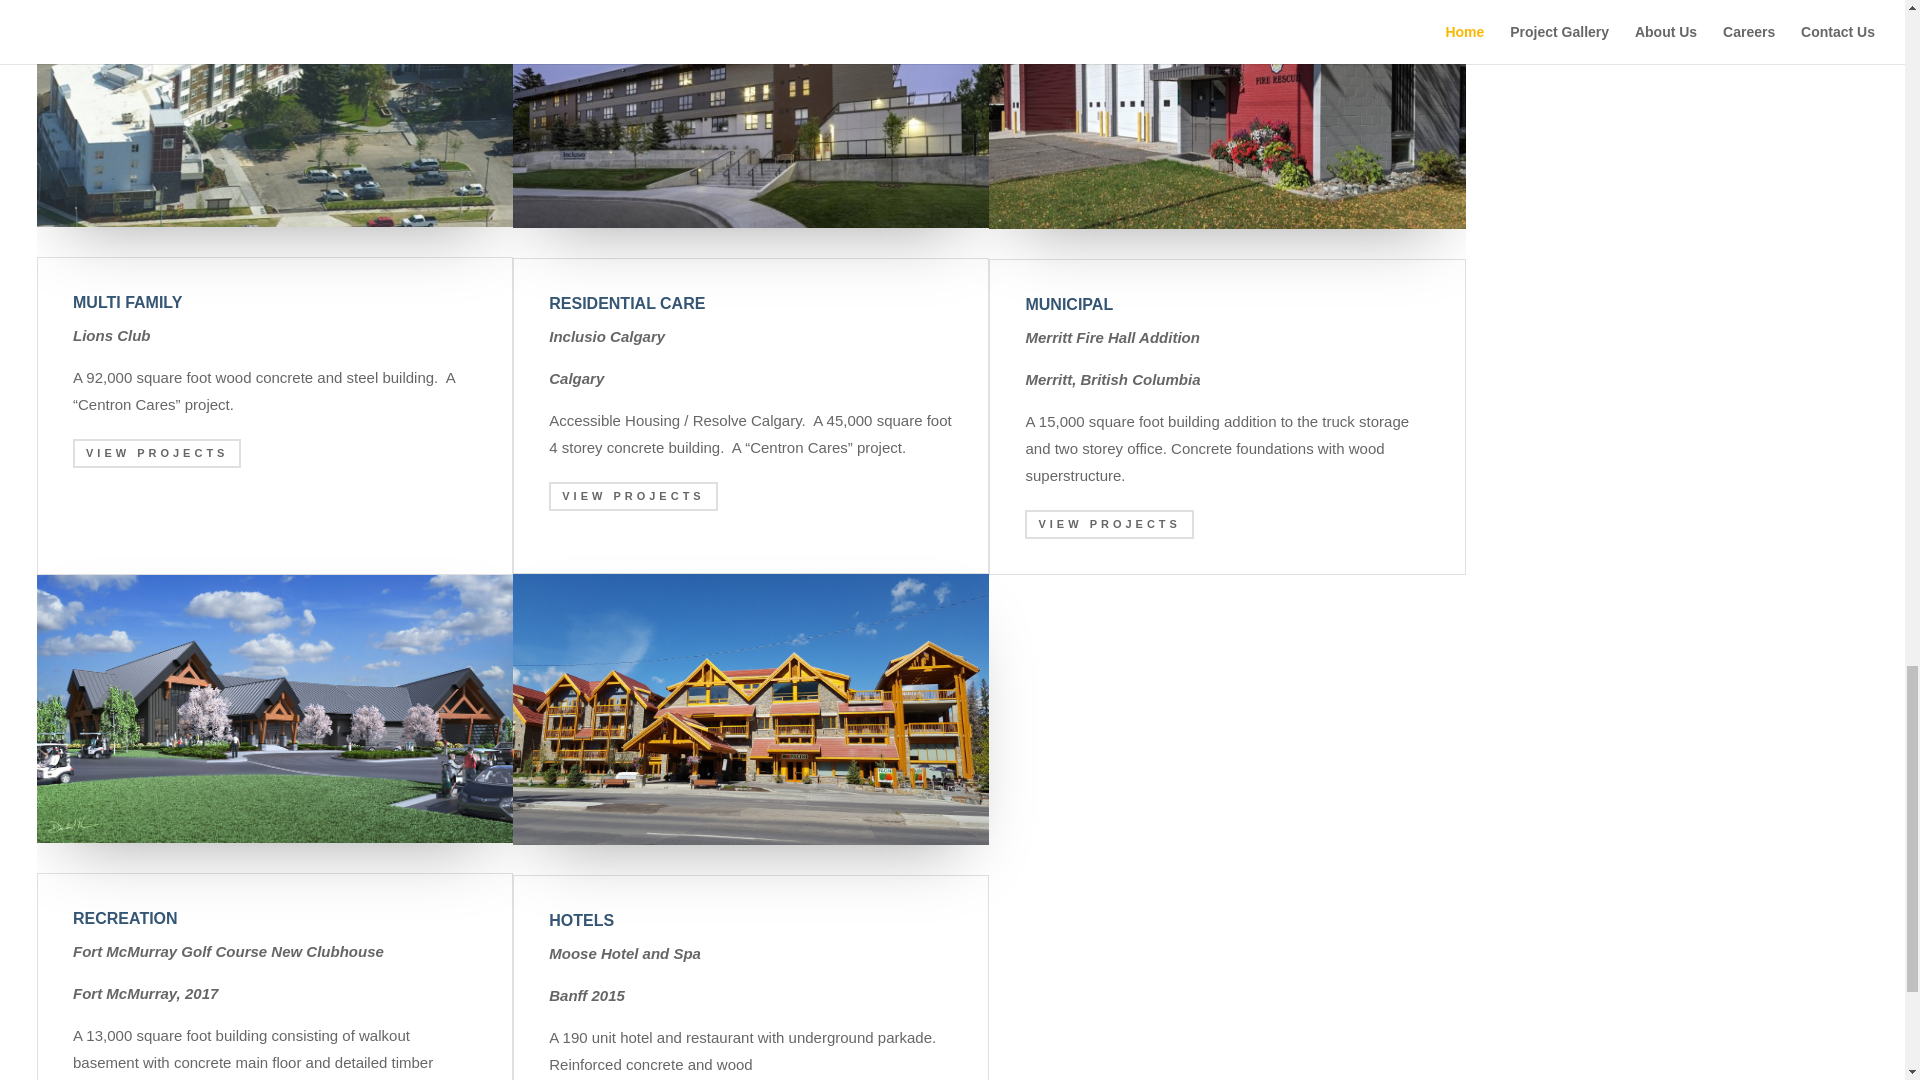 The image size is (1920, 1080). Describe the element at coordinates (1108, 524) in the screenshot. I see `VIEW PROJECTS` at that location.